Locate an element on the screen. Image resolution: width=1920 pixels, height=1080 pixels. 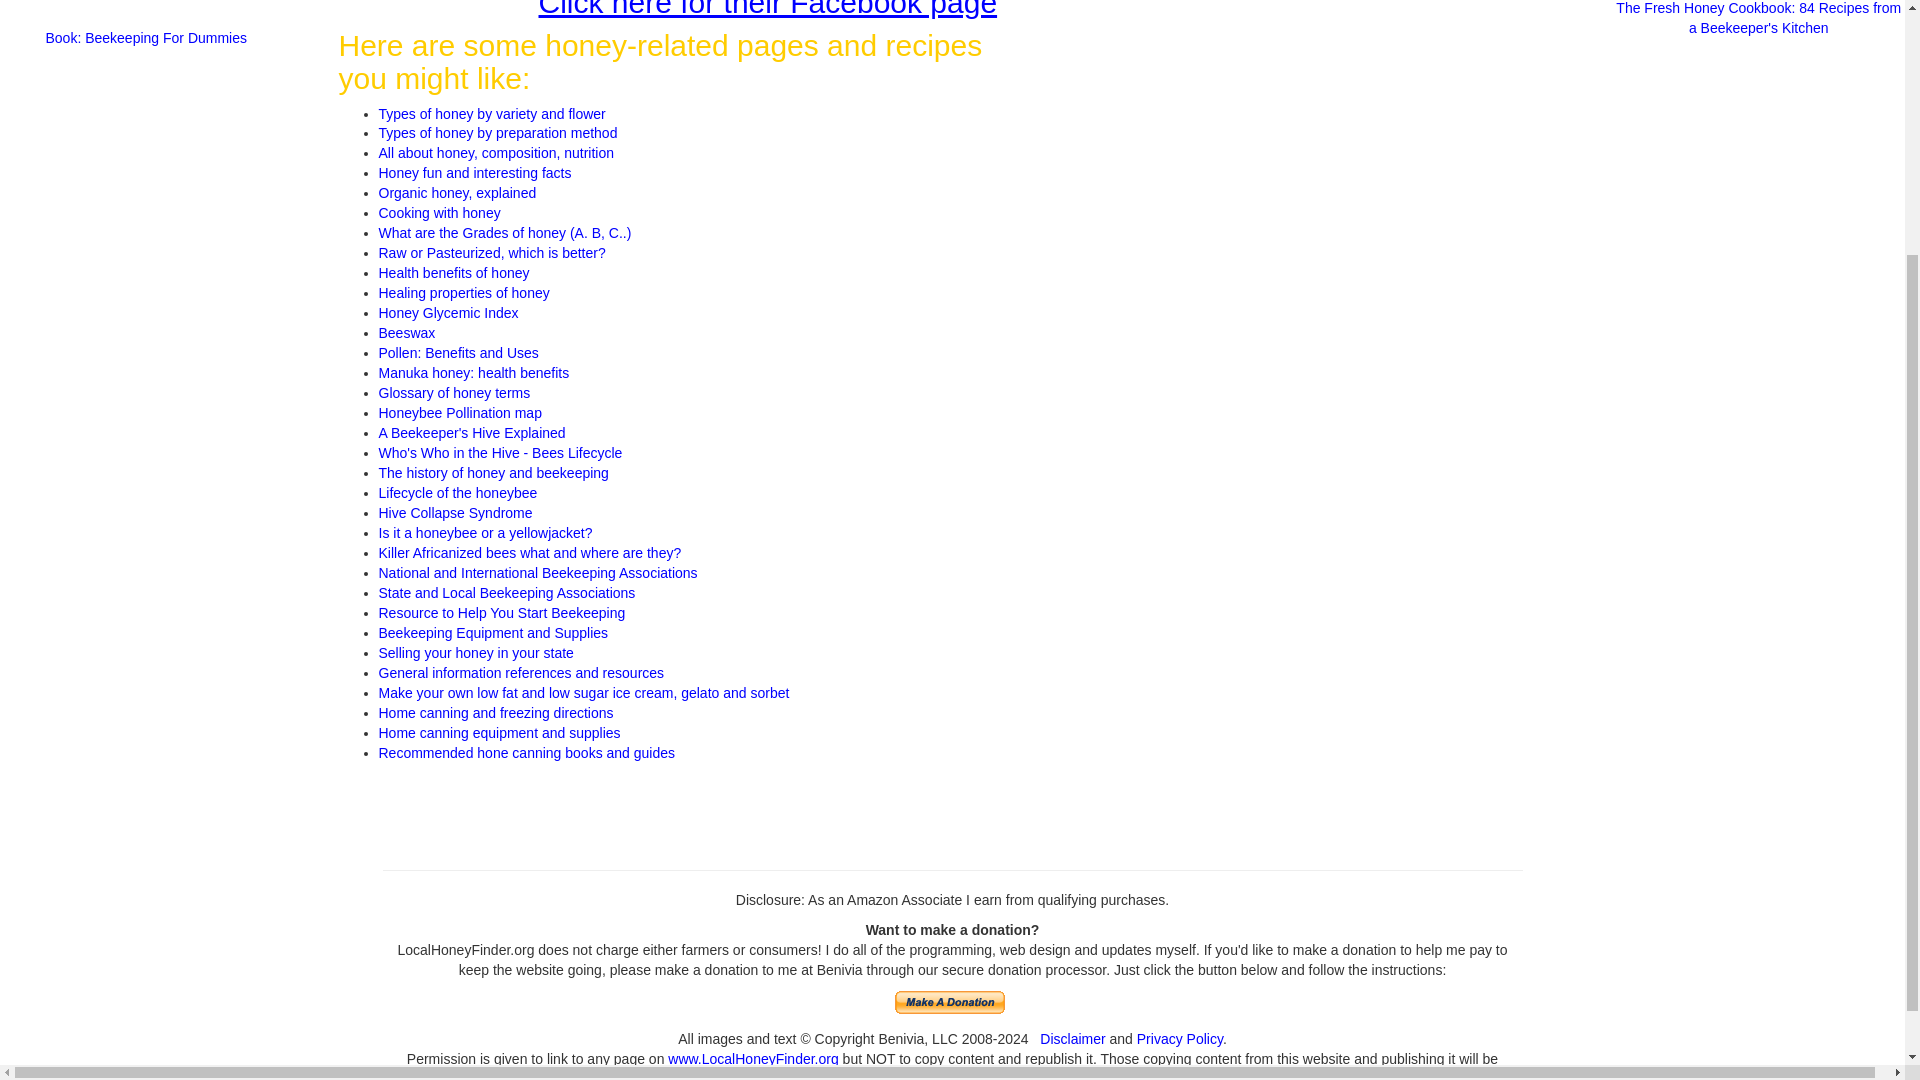
Types of honey by preparation method is located at coordinates (497, 133).